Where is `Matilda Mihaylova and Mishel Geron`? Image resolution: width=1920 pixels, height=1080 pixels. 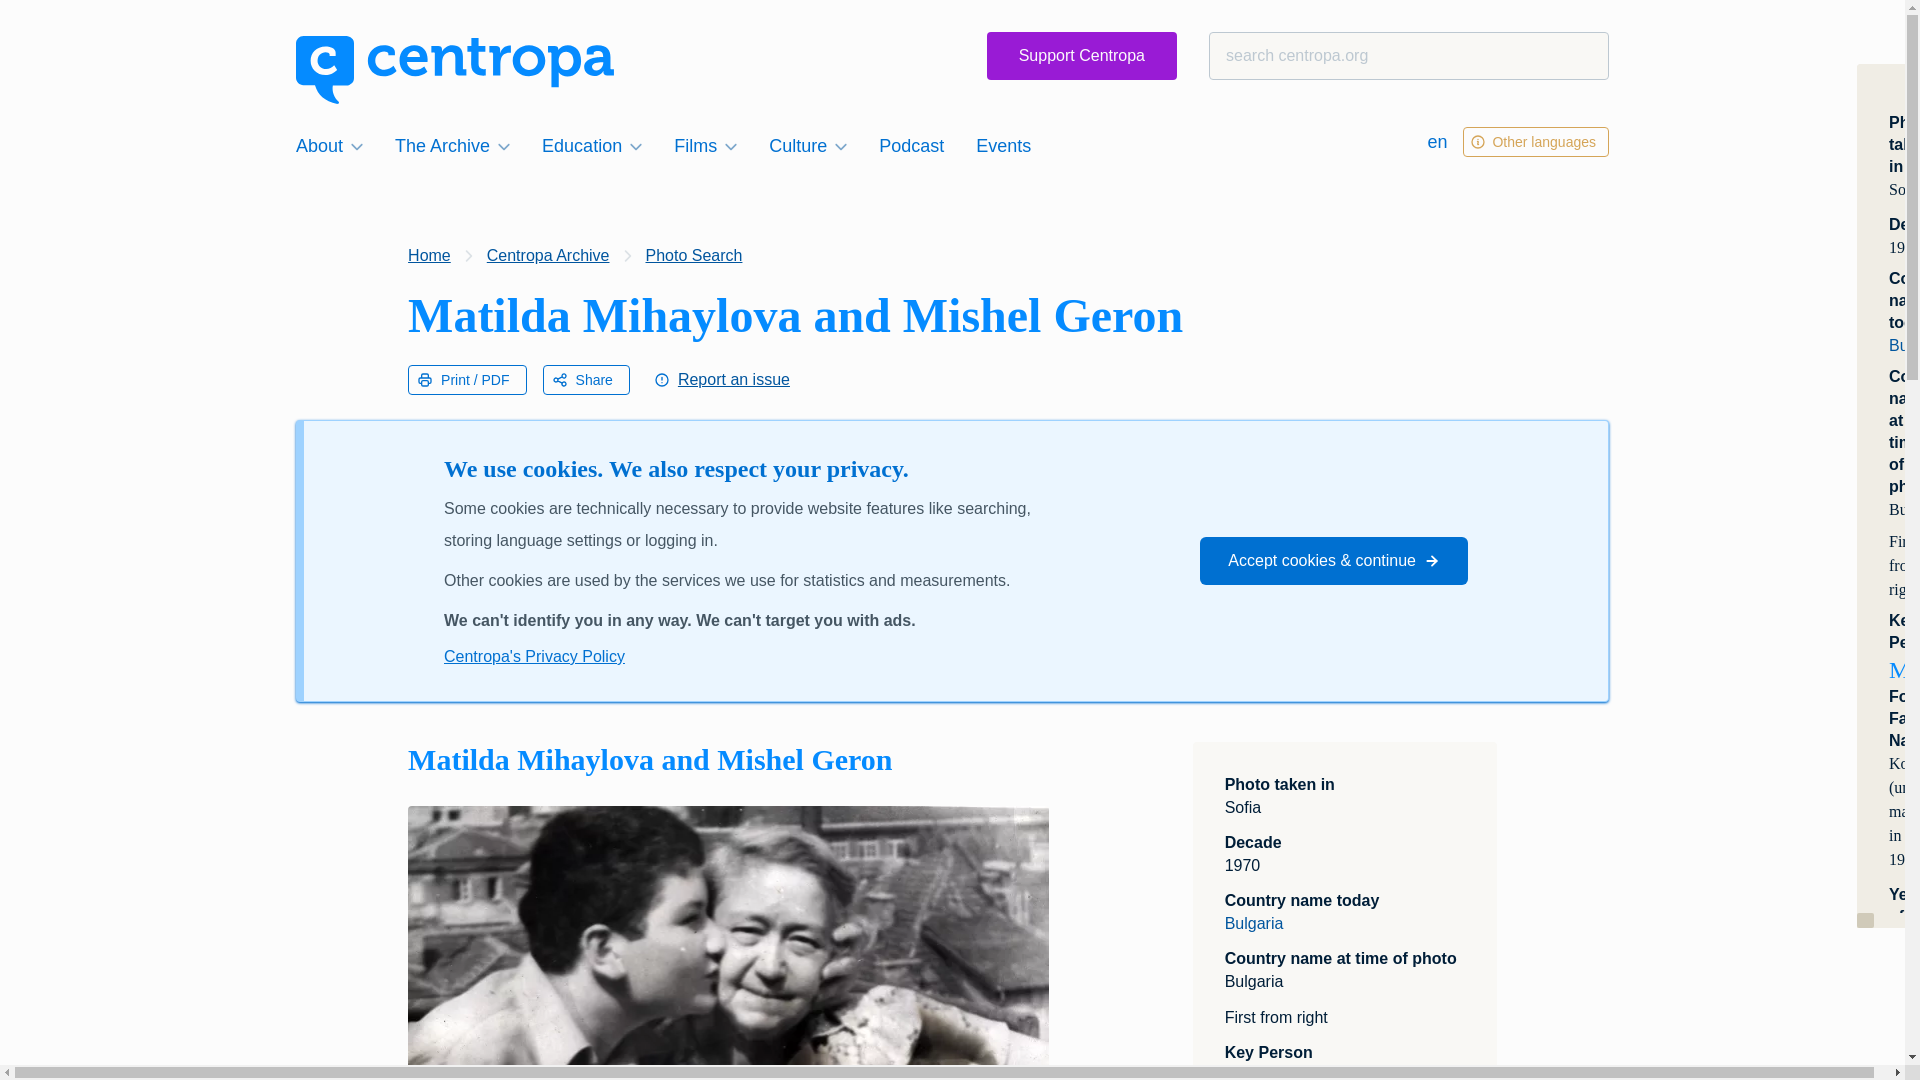
Matilda Mihaylova and Mishel Geron is located at coordinates (728, 942).